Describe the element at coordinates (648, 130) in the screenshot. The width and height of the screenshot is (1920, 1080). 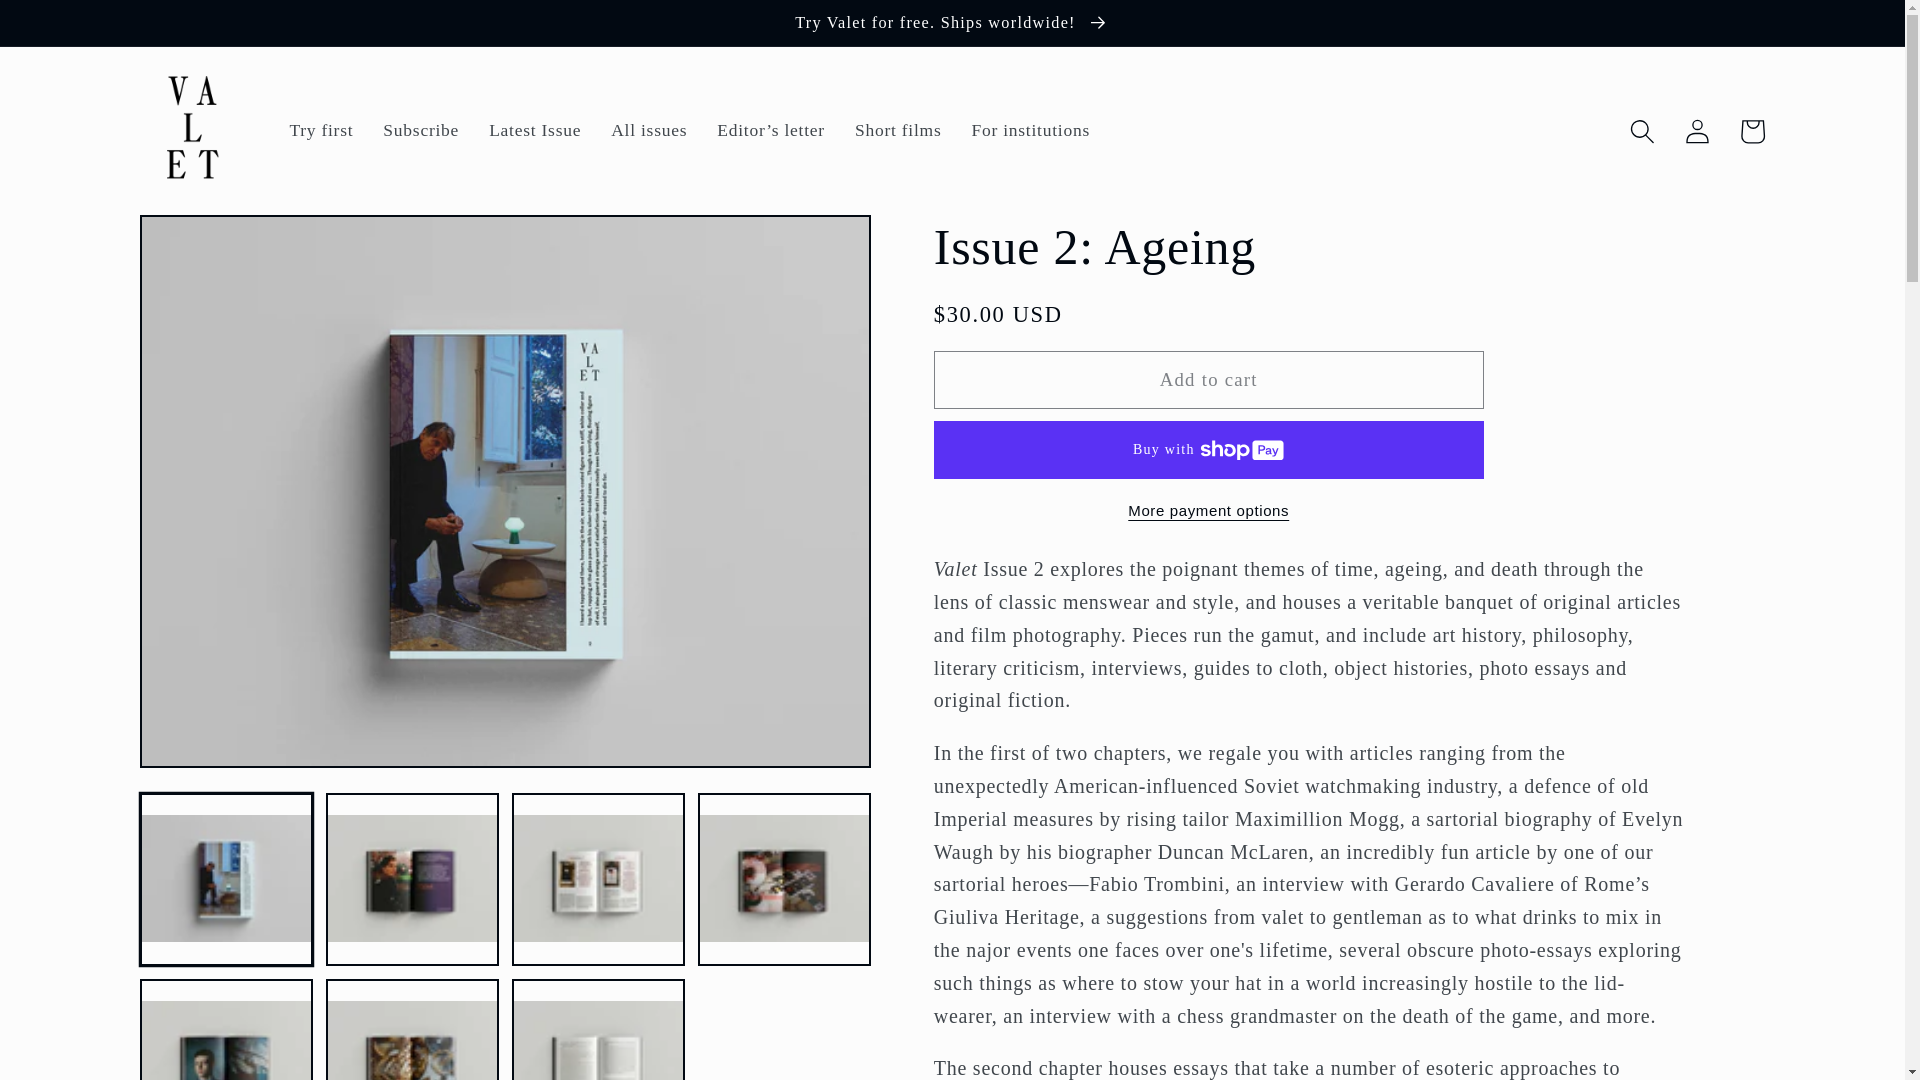
I see `All issues` at that location.